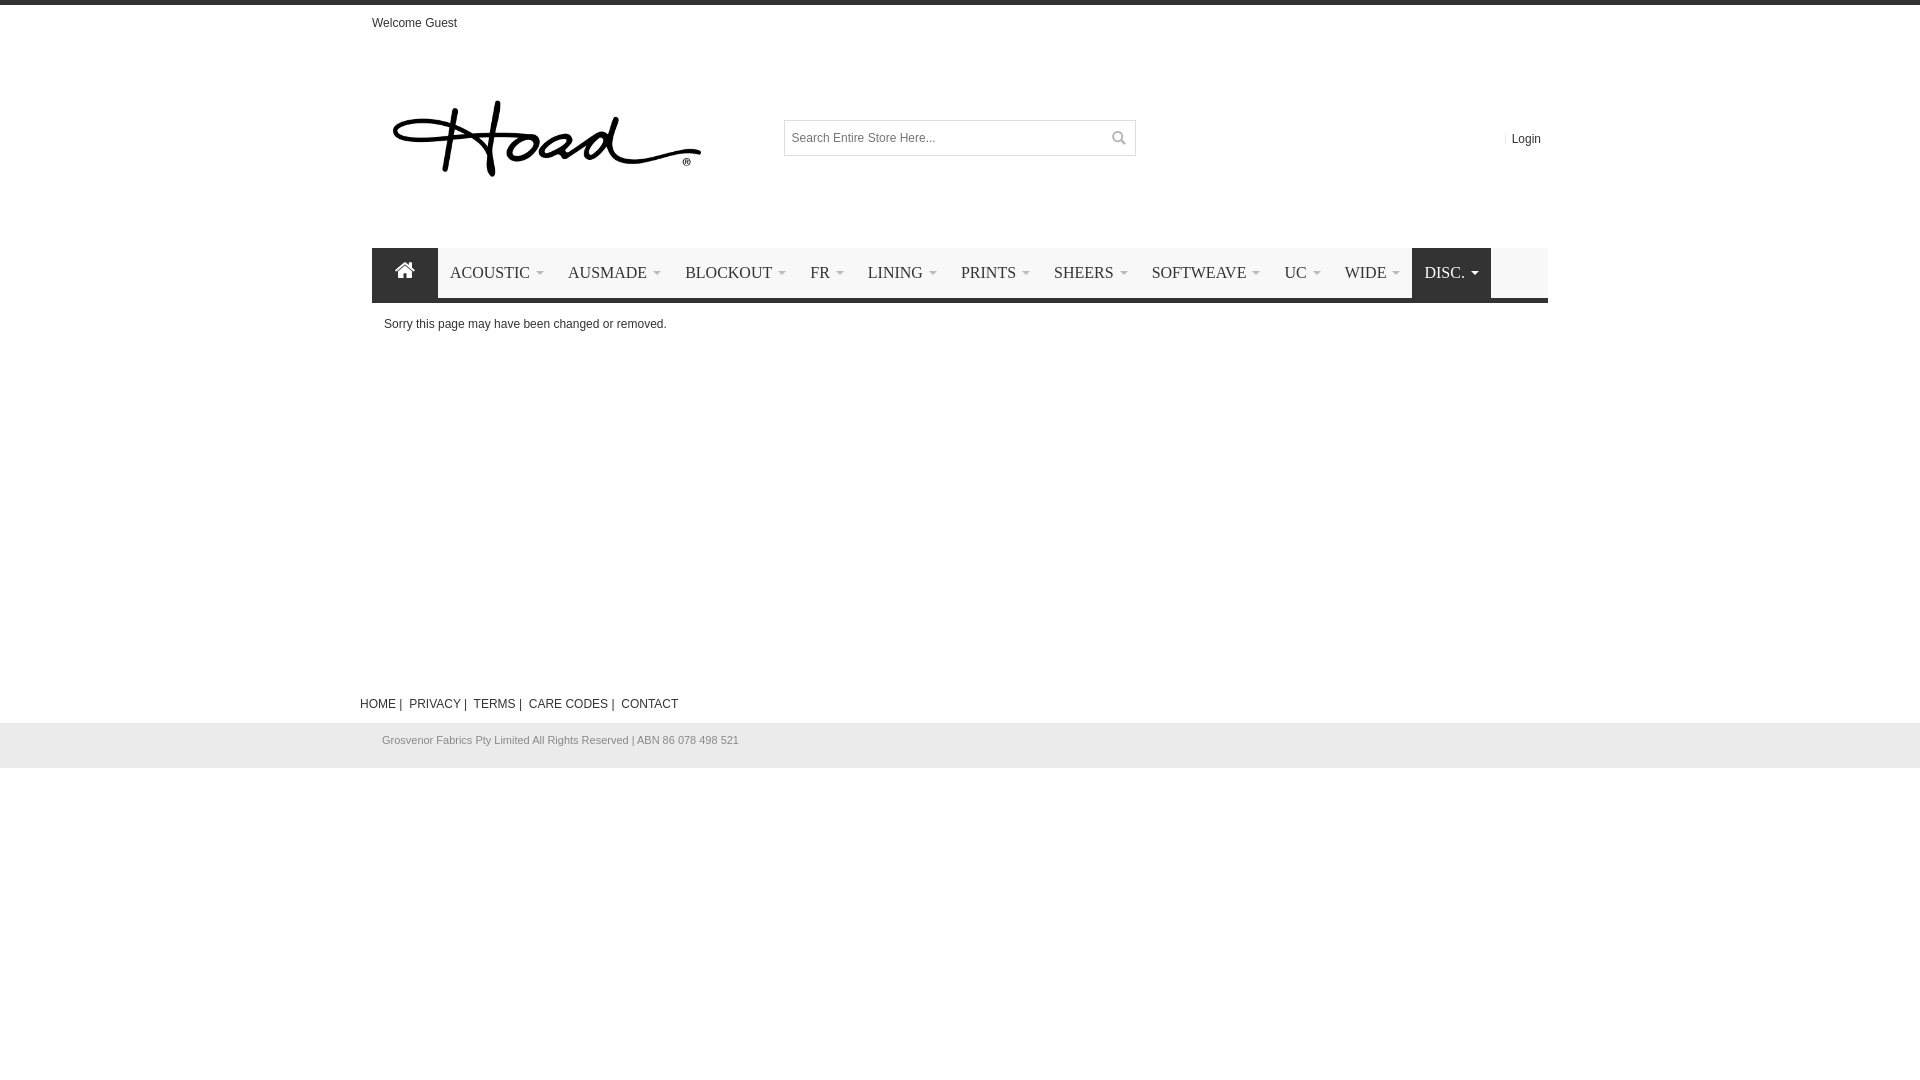  I want to click on PRIVACY, so click(435, 704).